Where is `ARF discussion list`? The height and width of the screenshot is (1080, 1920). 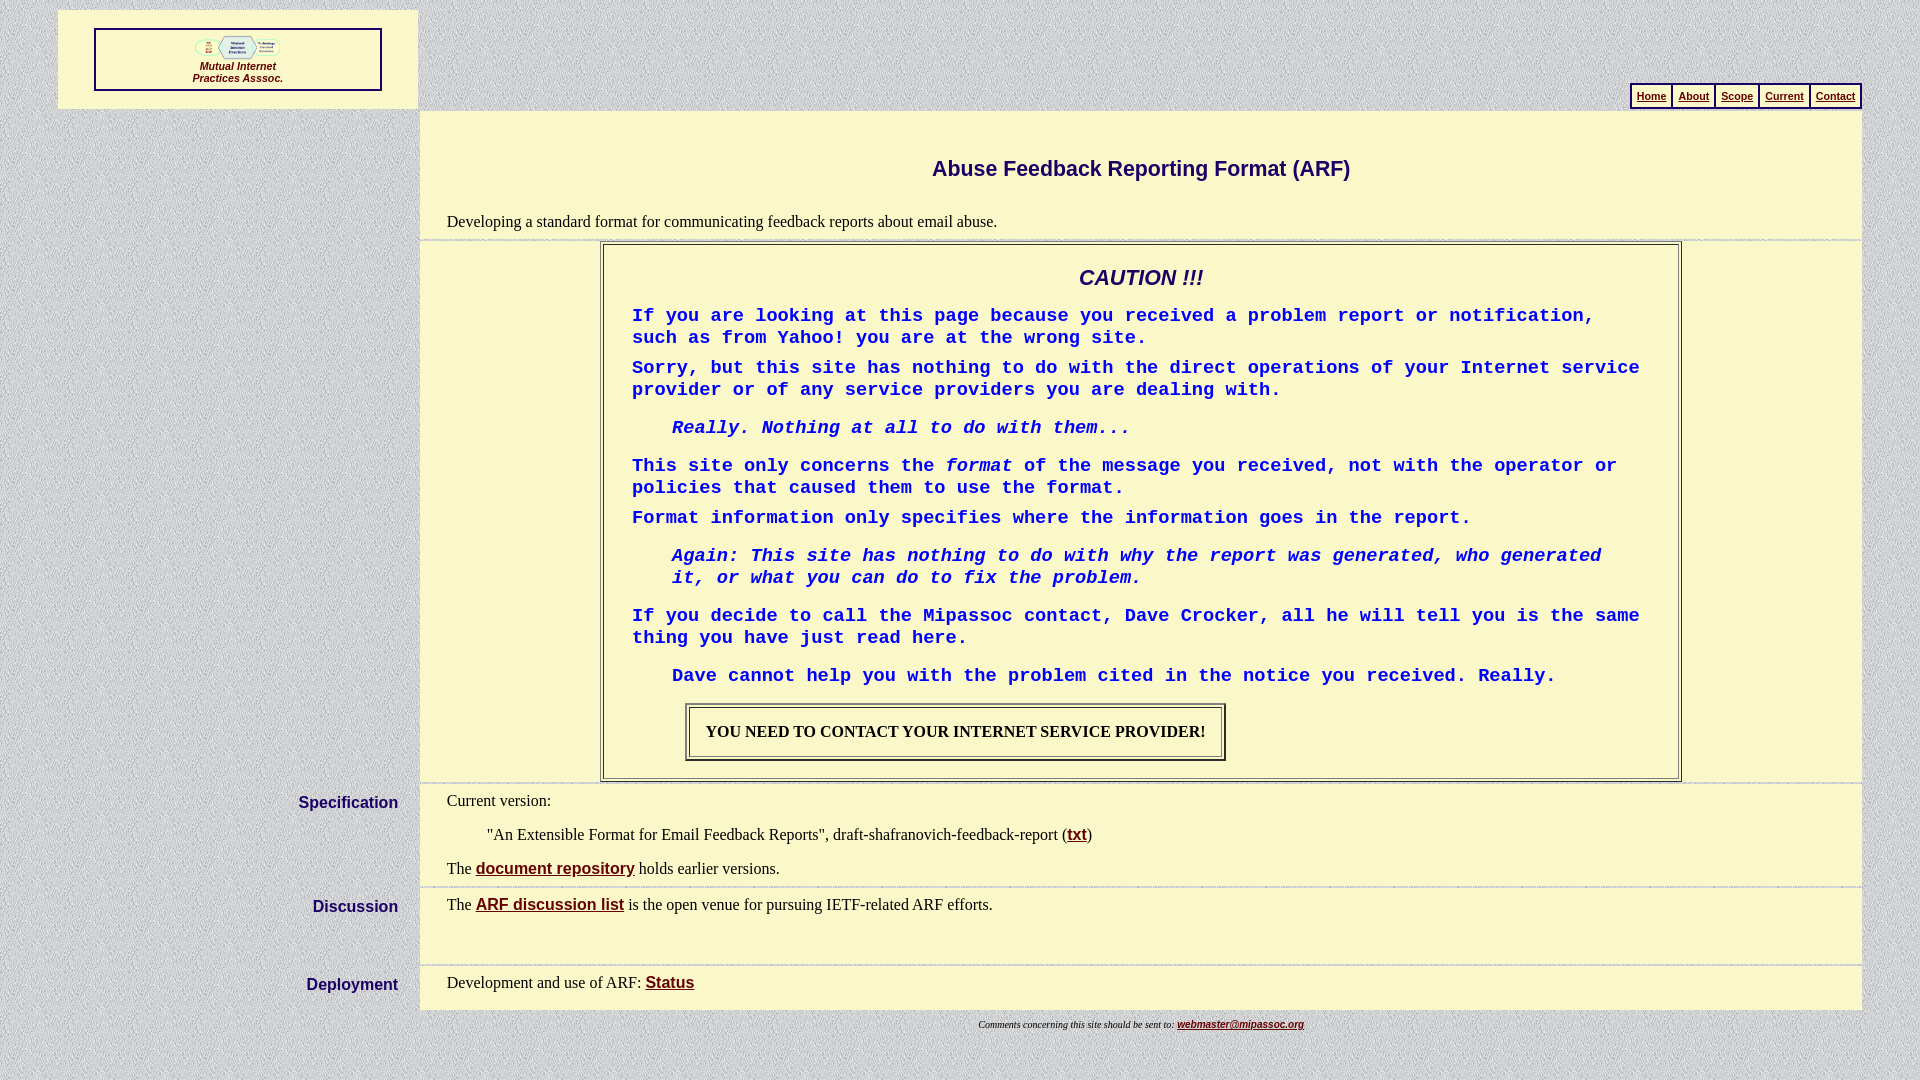 ARF discussion list is located at coordinates (550, 904).